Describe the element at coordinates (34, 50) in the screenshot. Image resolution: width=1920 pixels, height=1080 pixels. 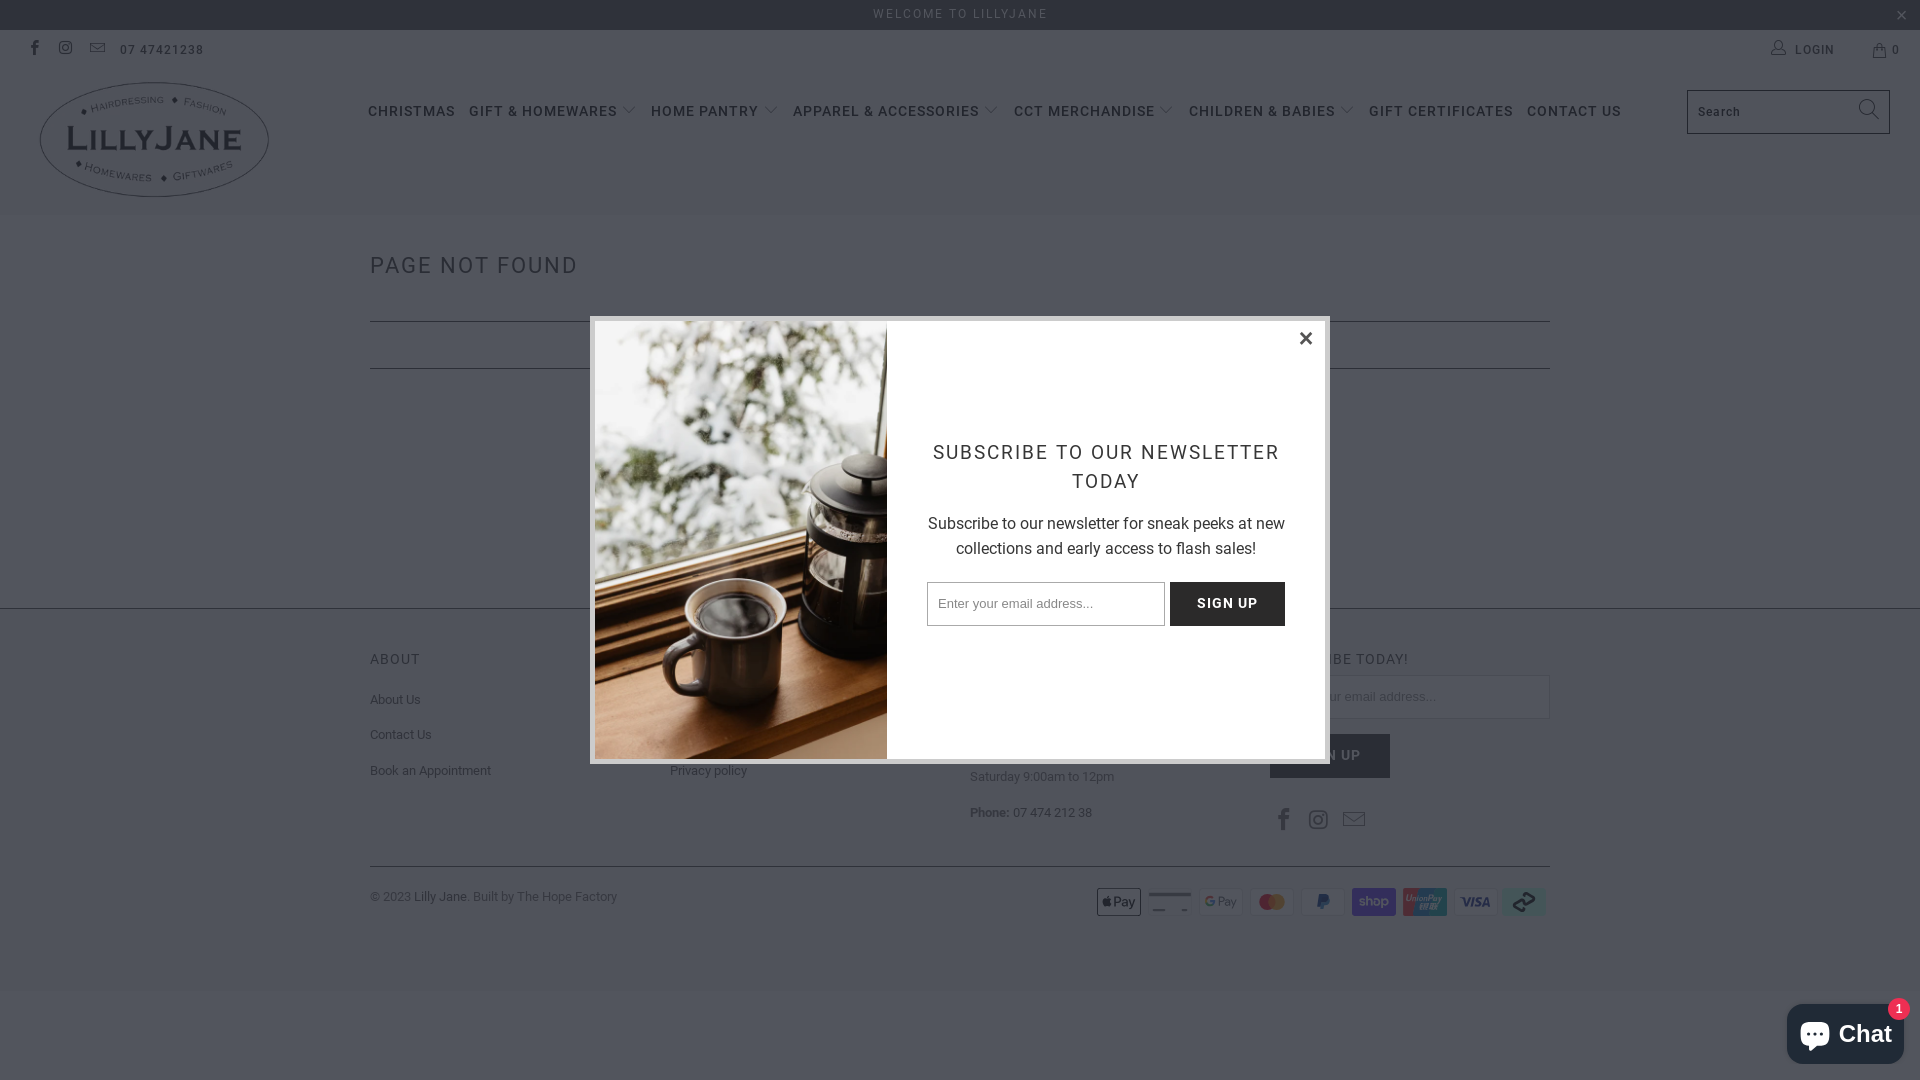
I see `Lilly Jane on Facebook` at that location.